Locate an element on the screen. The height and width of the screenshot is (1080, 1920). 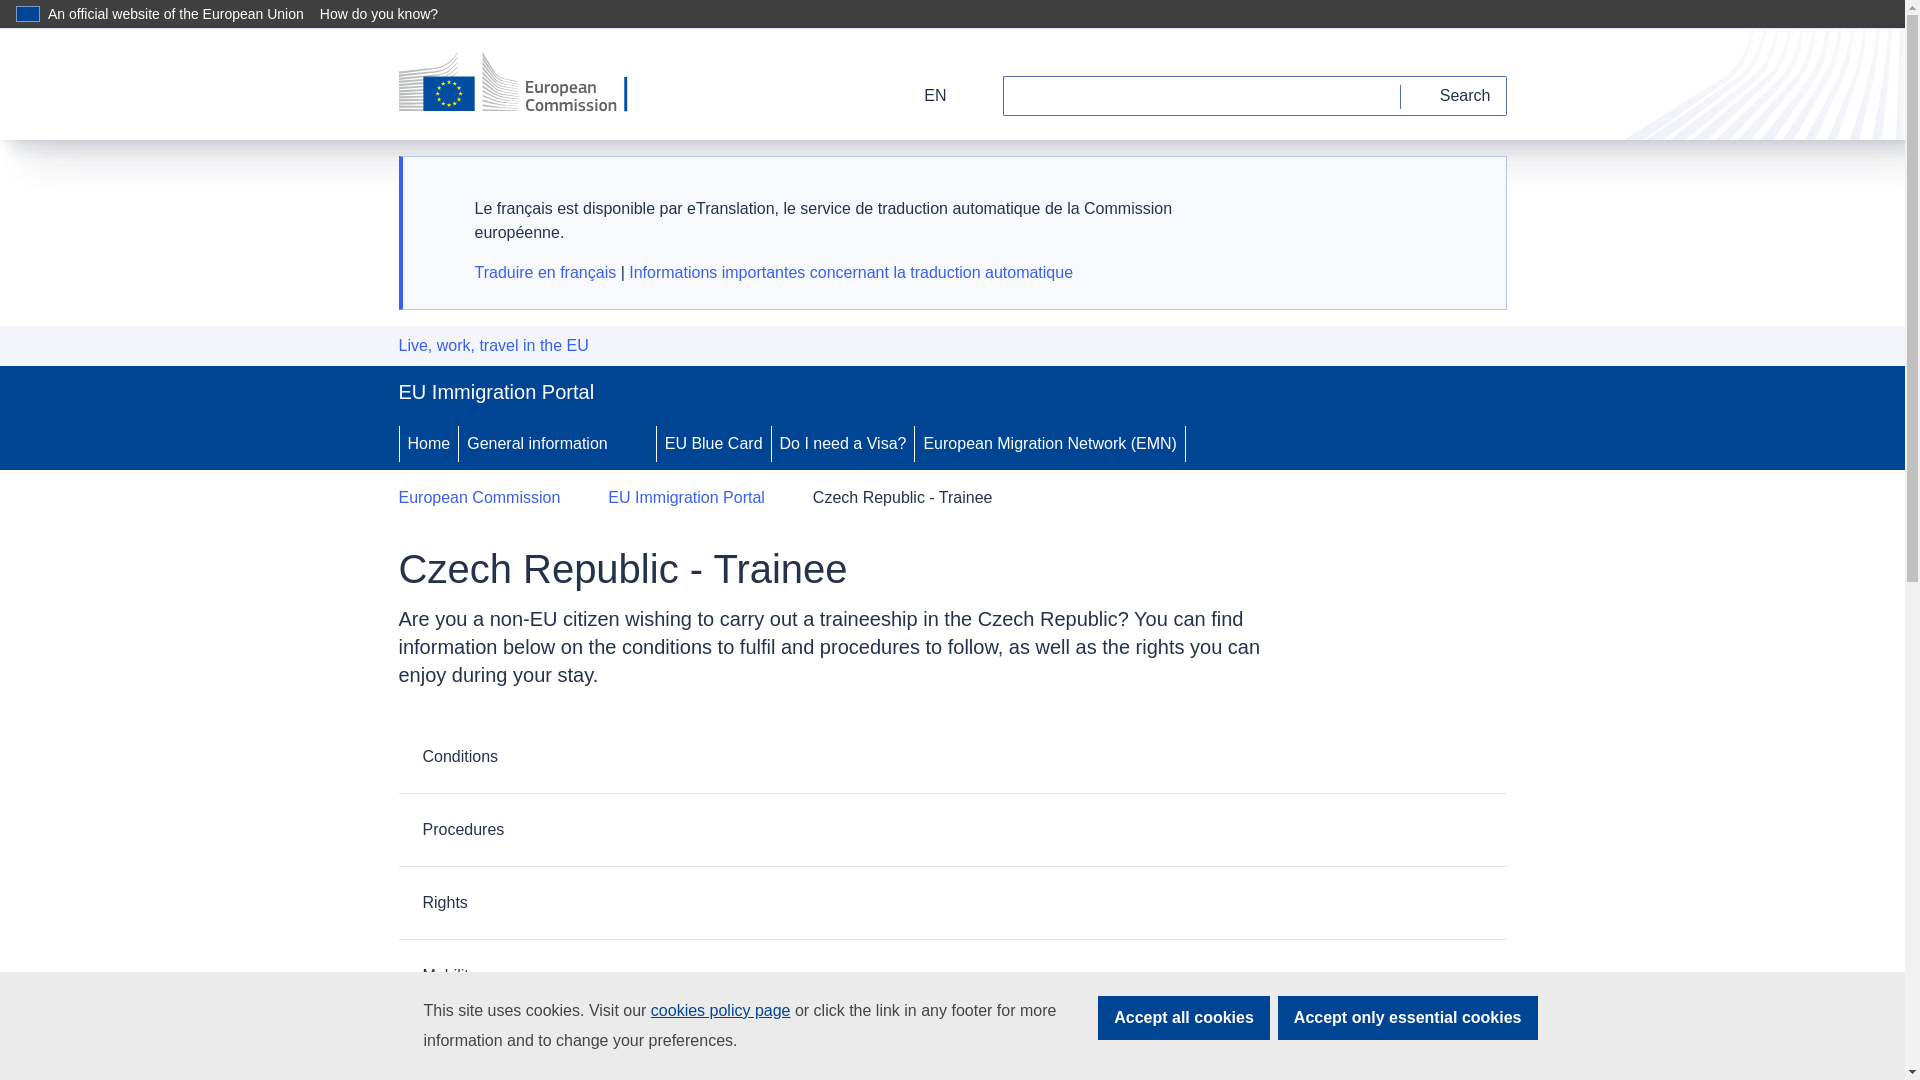
General information is located at coordinates (535, 443).